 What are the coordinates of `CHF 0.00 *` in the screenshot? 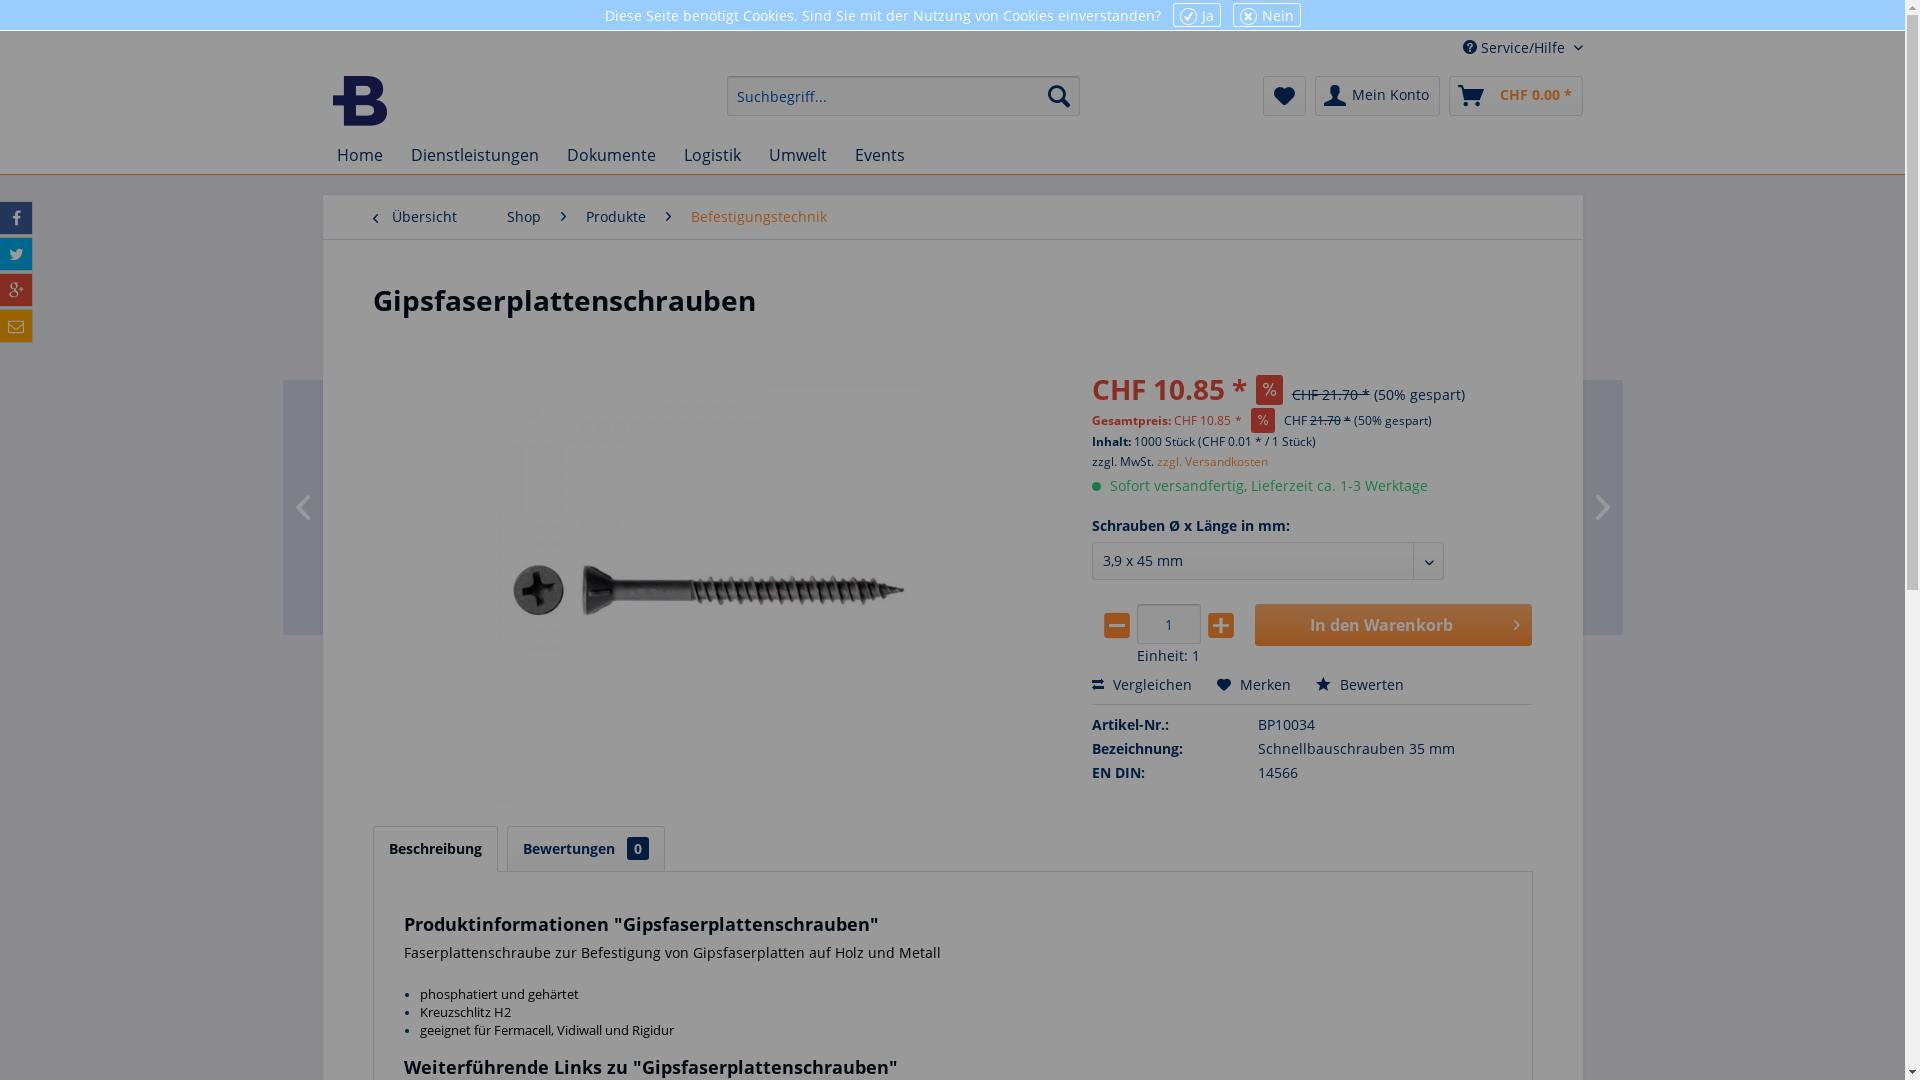 It's located at (1515, 96).